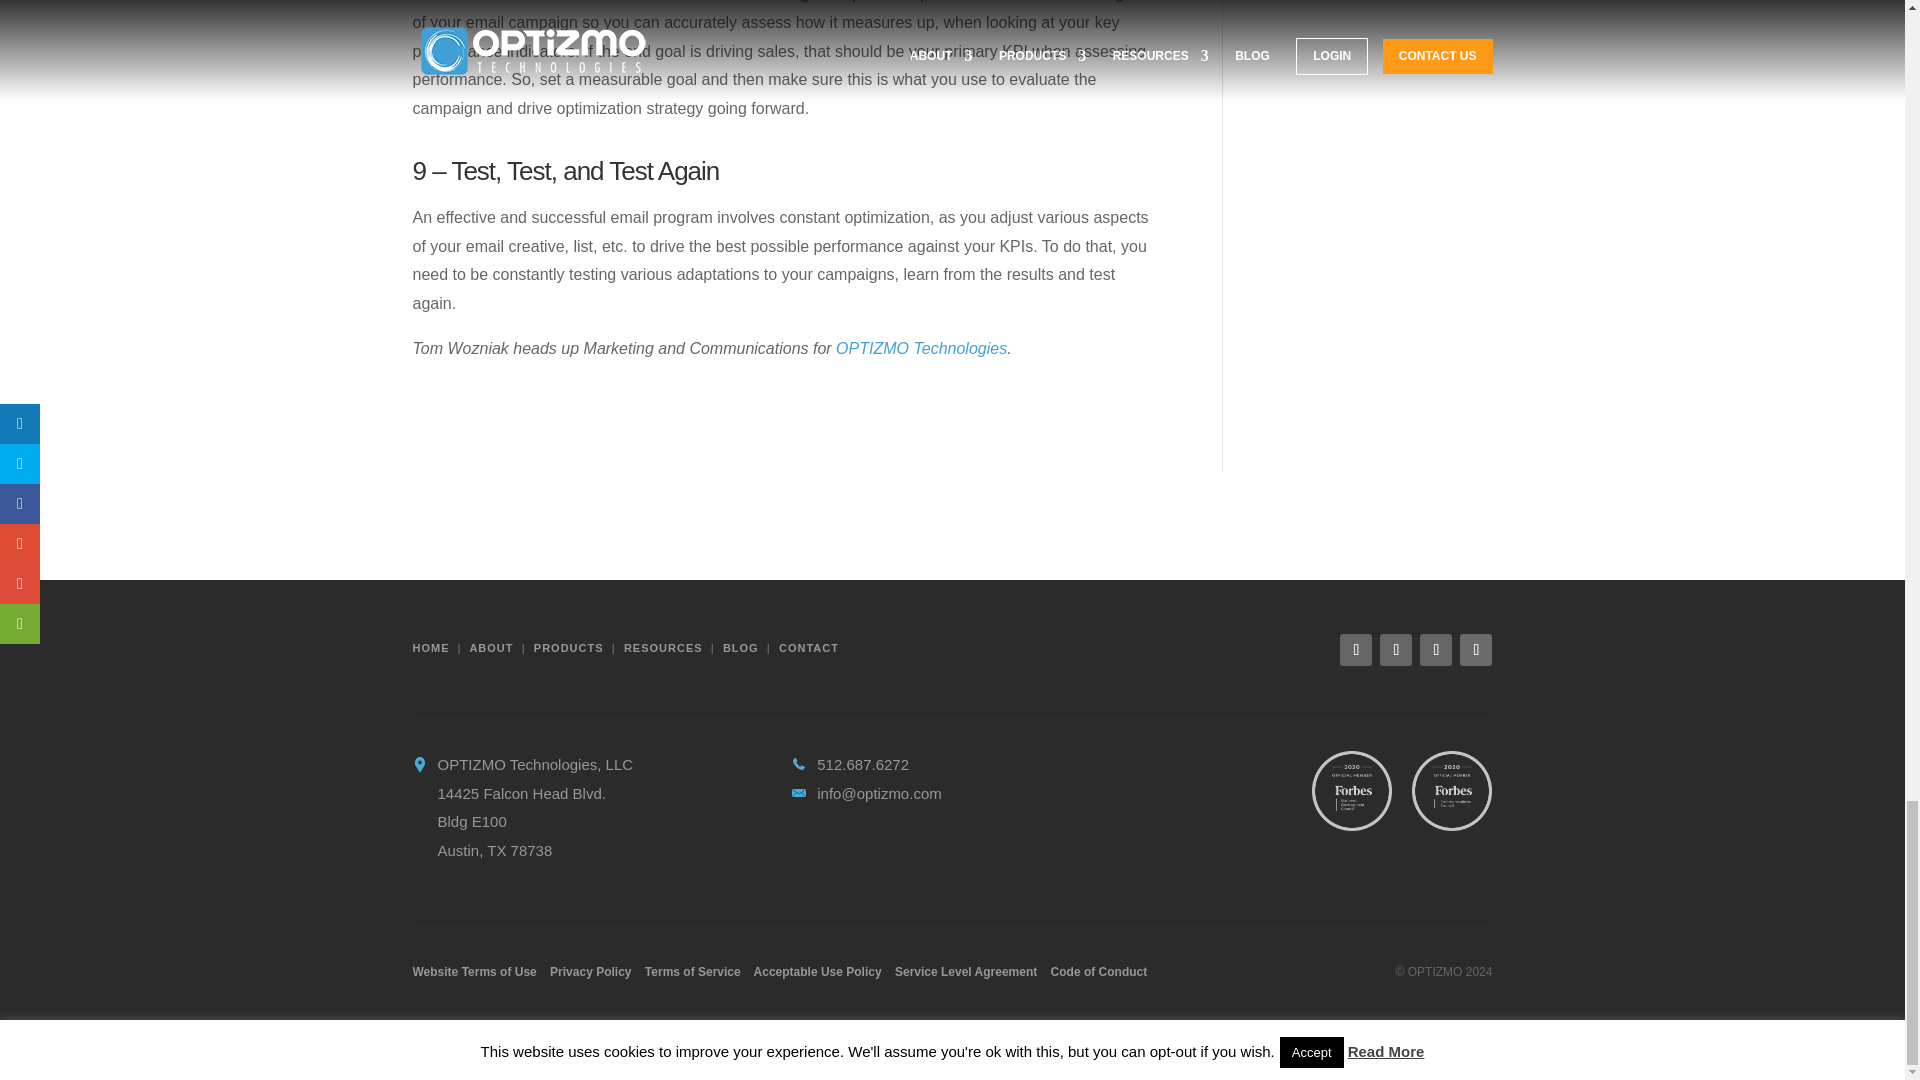 This screenshot has width=1920, height=1080. What do you see at coordinates (1436, 650) in the screenshot?
I see `Follow on Twitter` at bounding box center [1436, 650].